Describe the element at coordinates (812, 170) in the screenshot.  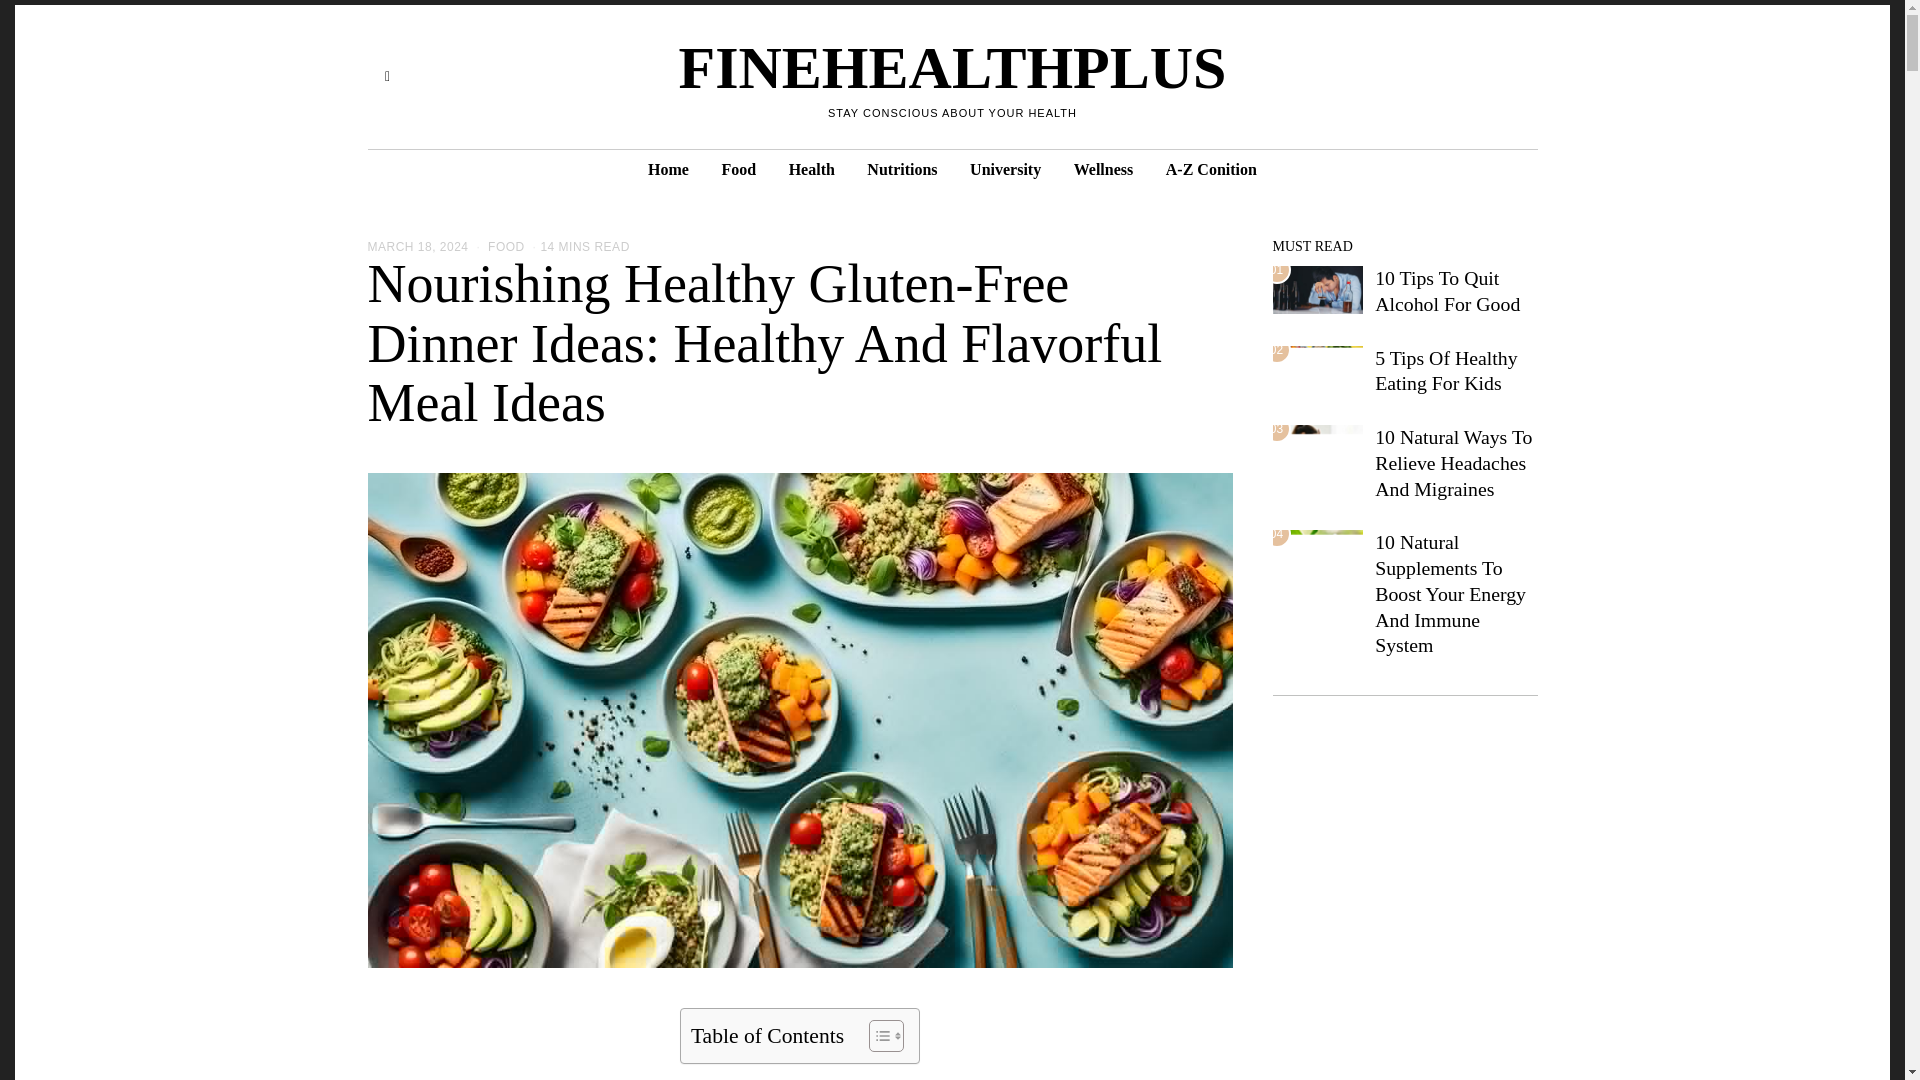
I see `Health` at that location.